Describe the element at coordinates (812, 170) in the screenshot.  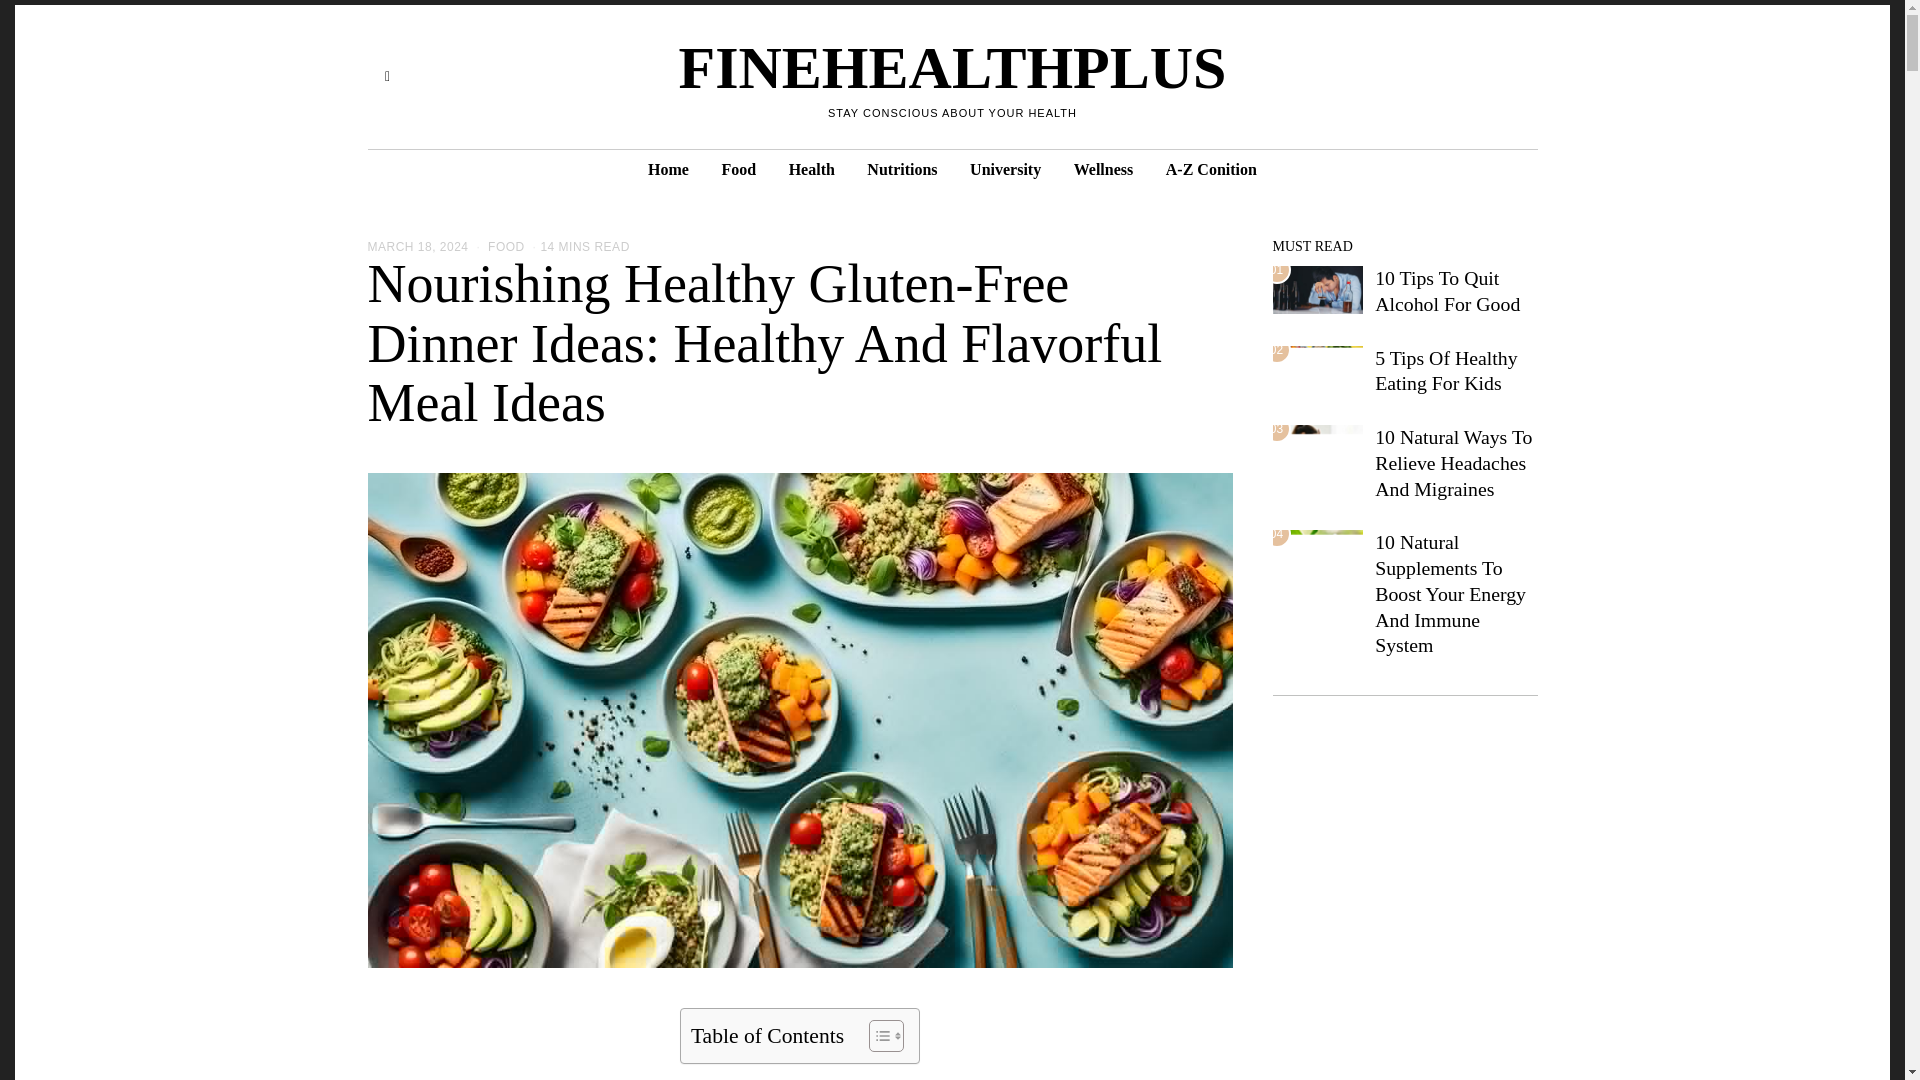
I see `Health` at that location.